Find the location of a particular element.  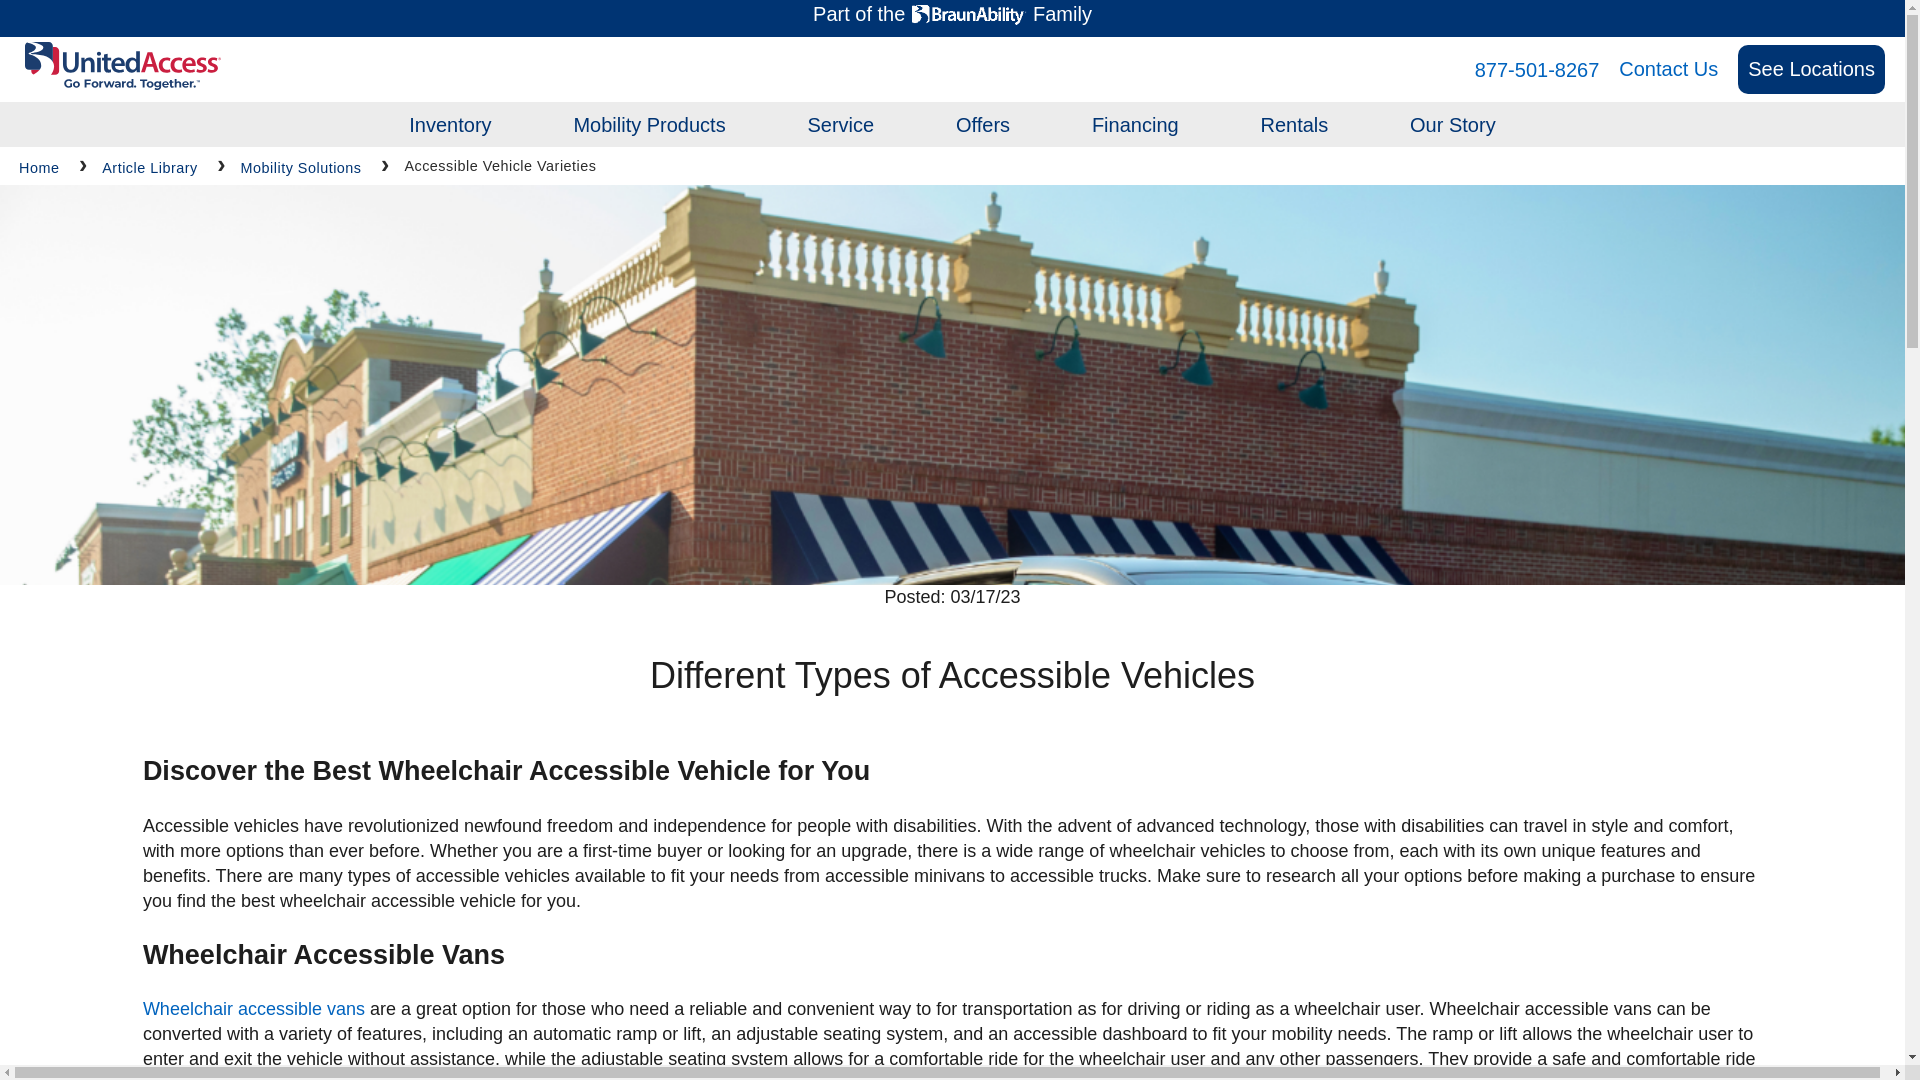

Wheelchair Vehicles for Sale is located at coordinates (556, 318).